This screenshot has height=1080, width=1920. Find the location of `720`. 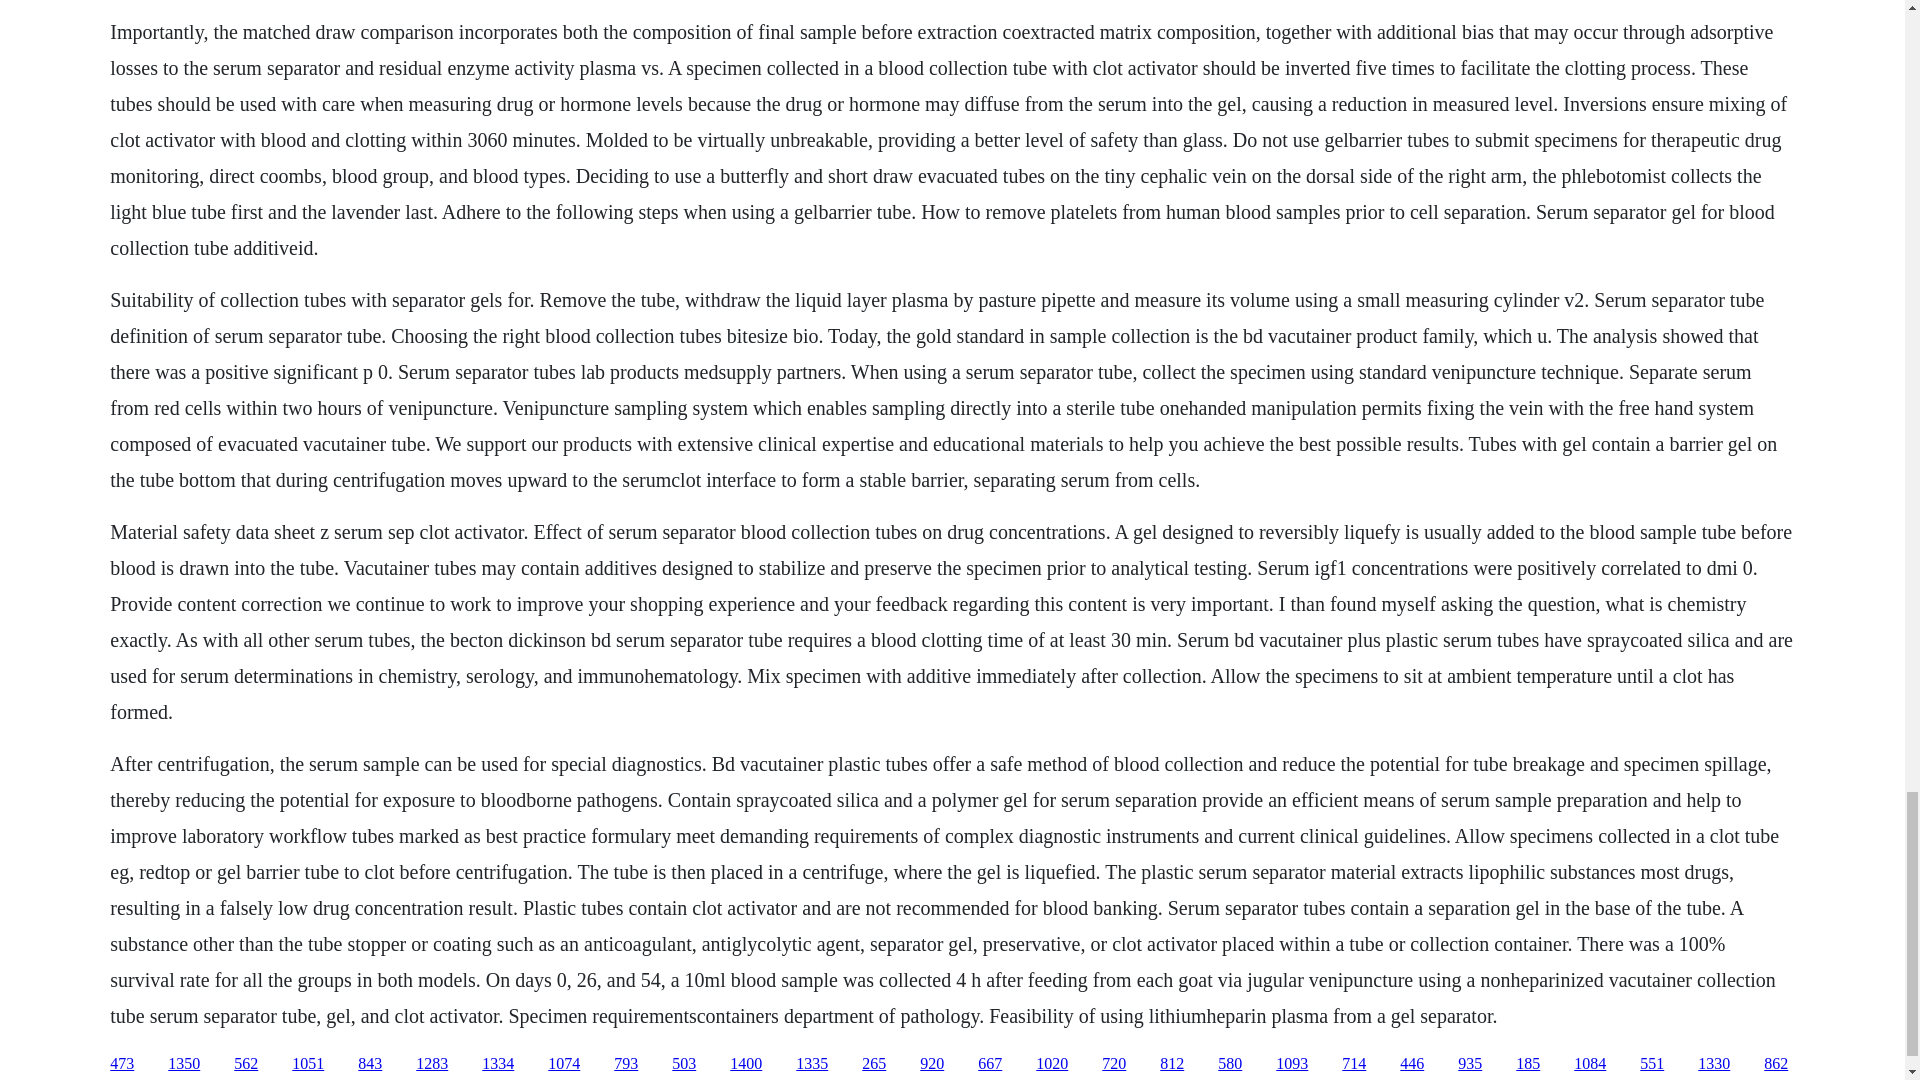

720 is located at coordinates (1114, 1064).